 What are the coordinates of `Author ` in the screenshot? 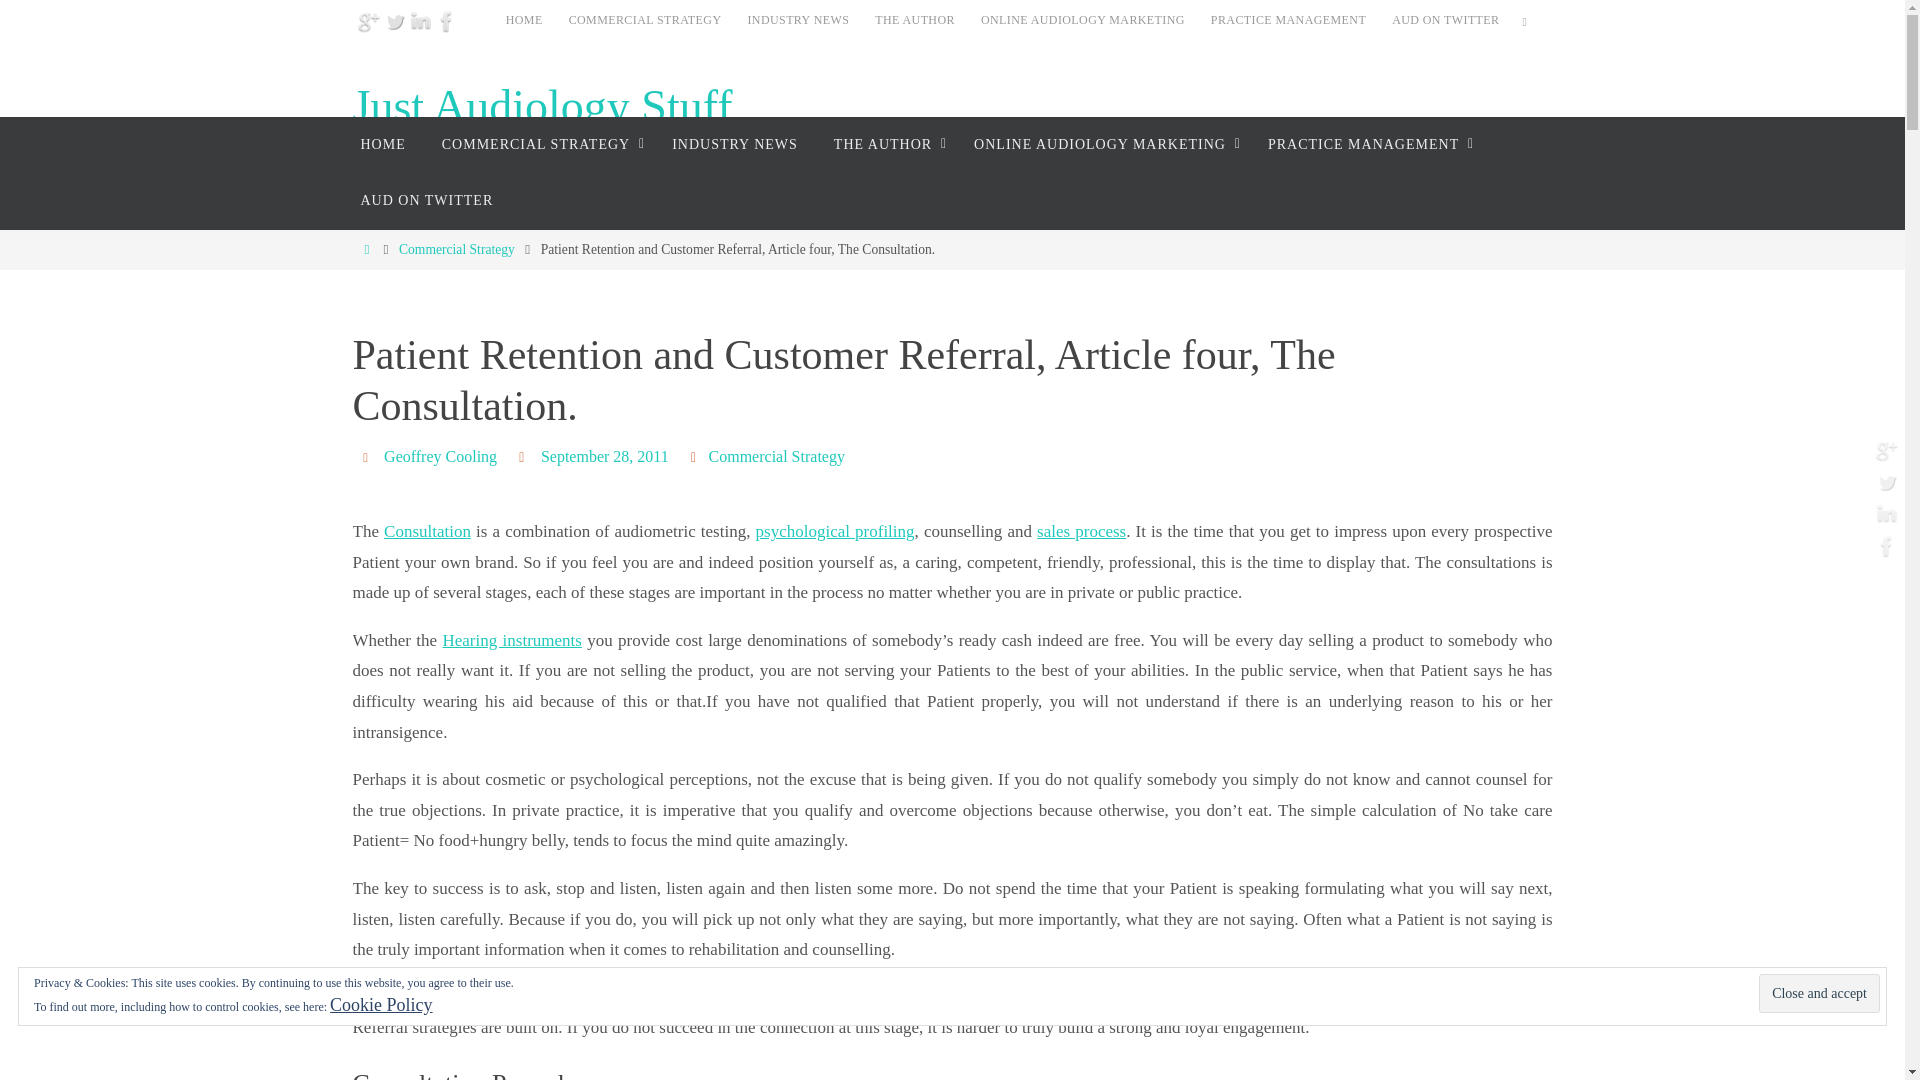 It's located at (368, 456).